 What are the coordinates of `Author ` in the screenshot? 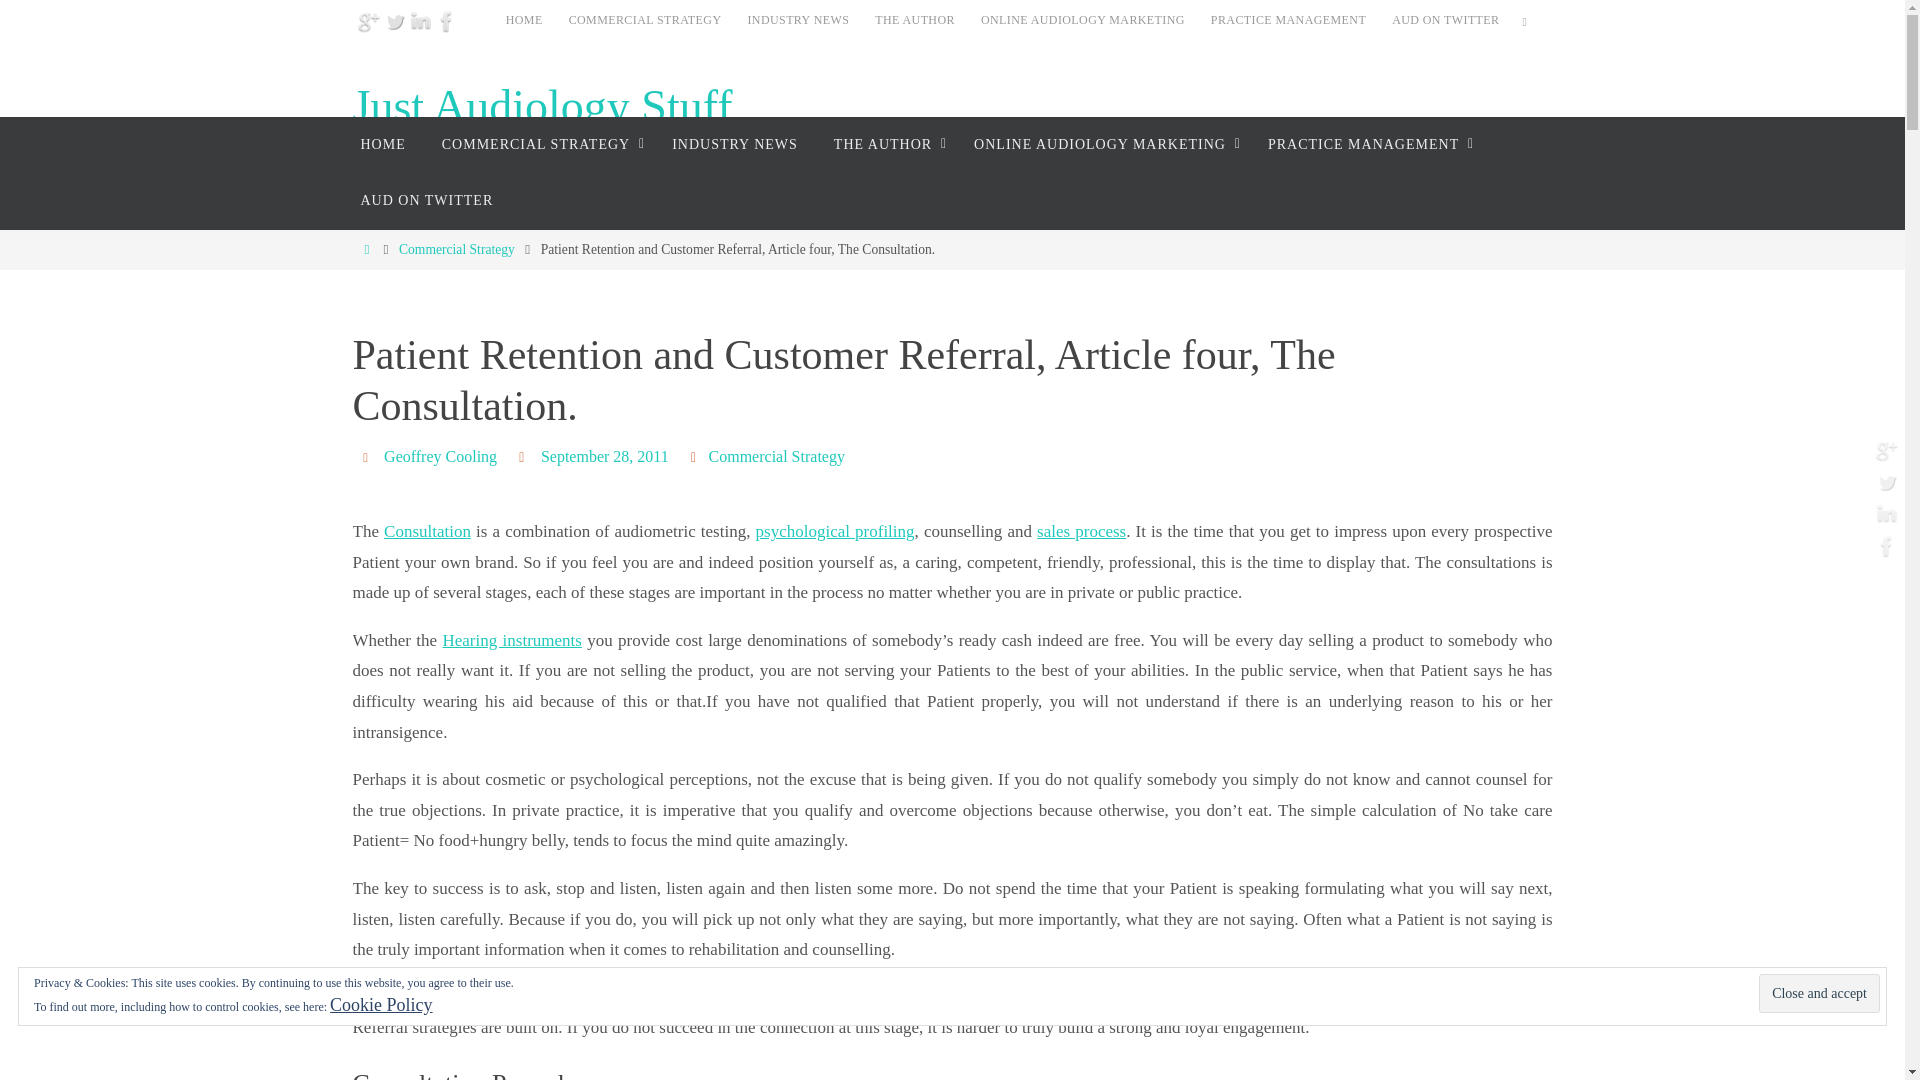 It's located at (368, 456).